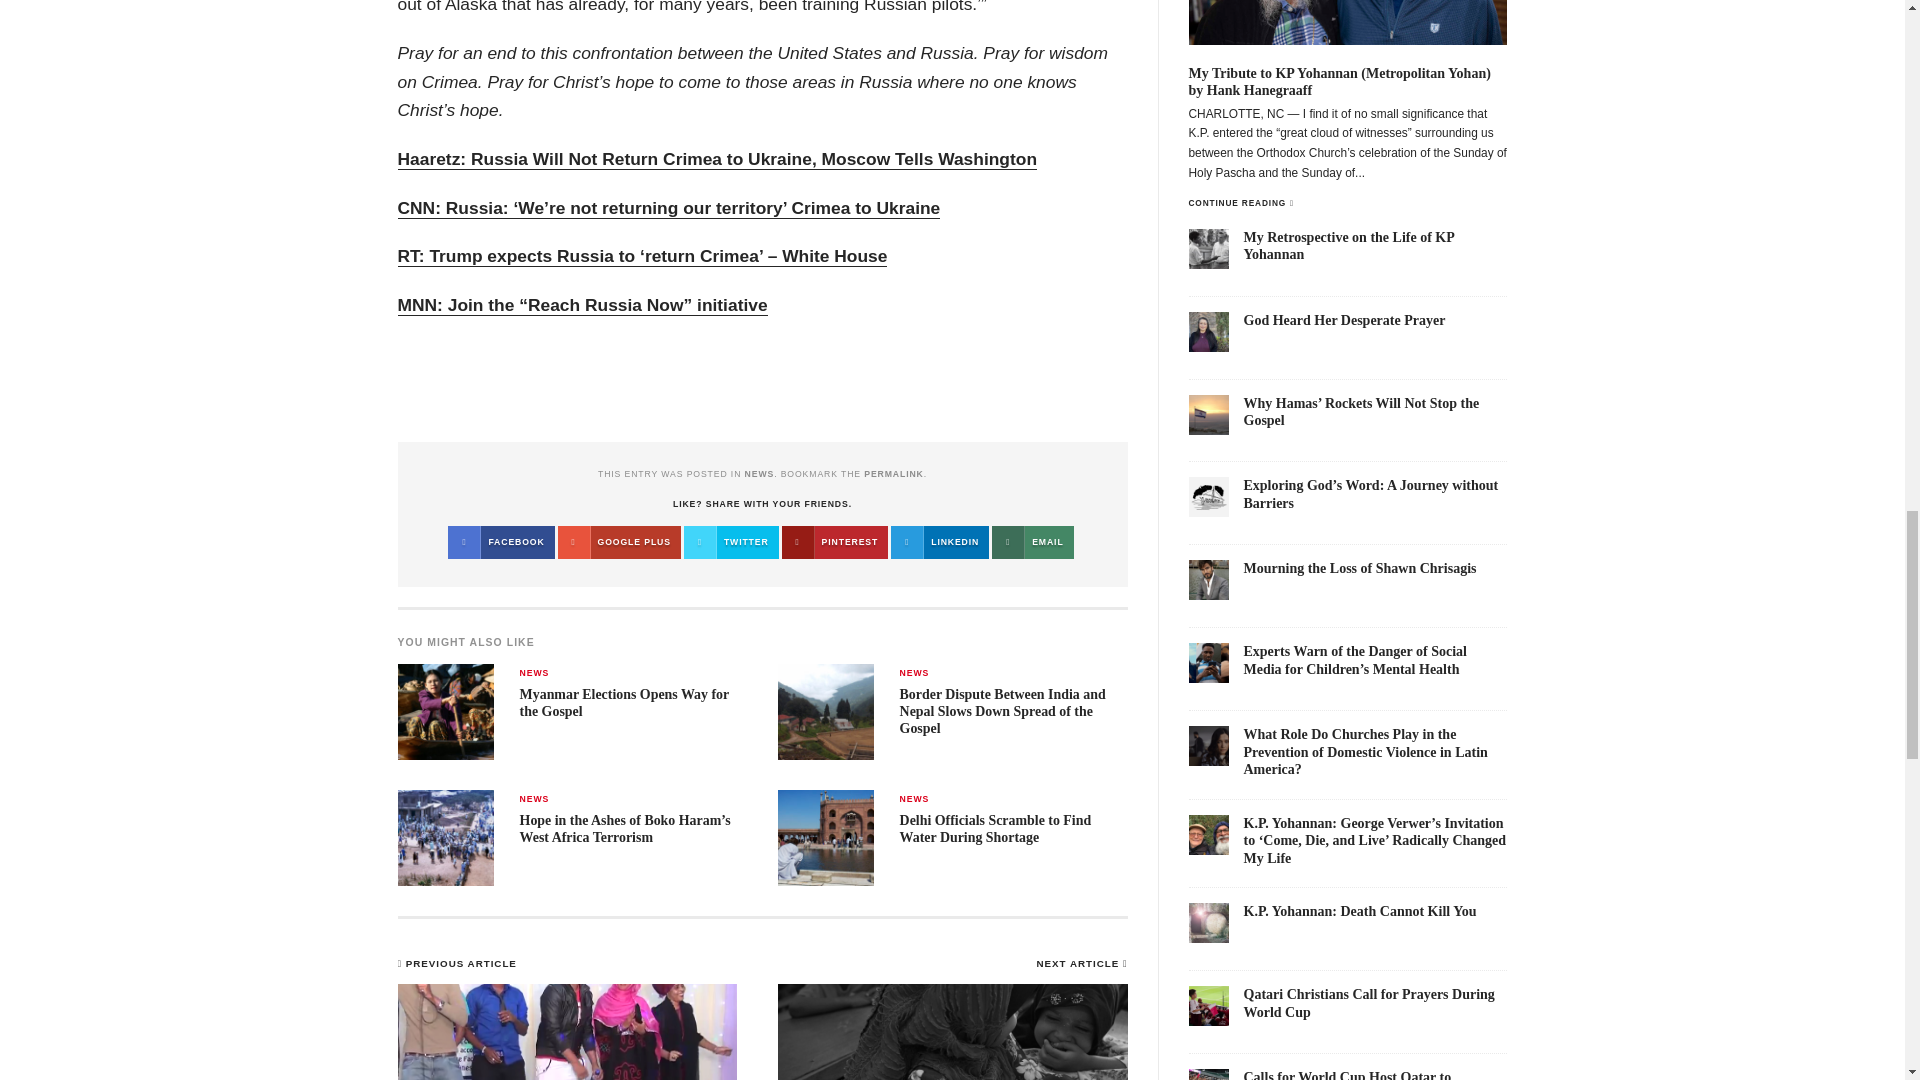 This screenshot has width=1920, height=1080. Describe the element at coordinates (834, 542) in the screenshot. I see `PINTEREST` at that location.